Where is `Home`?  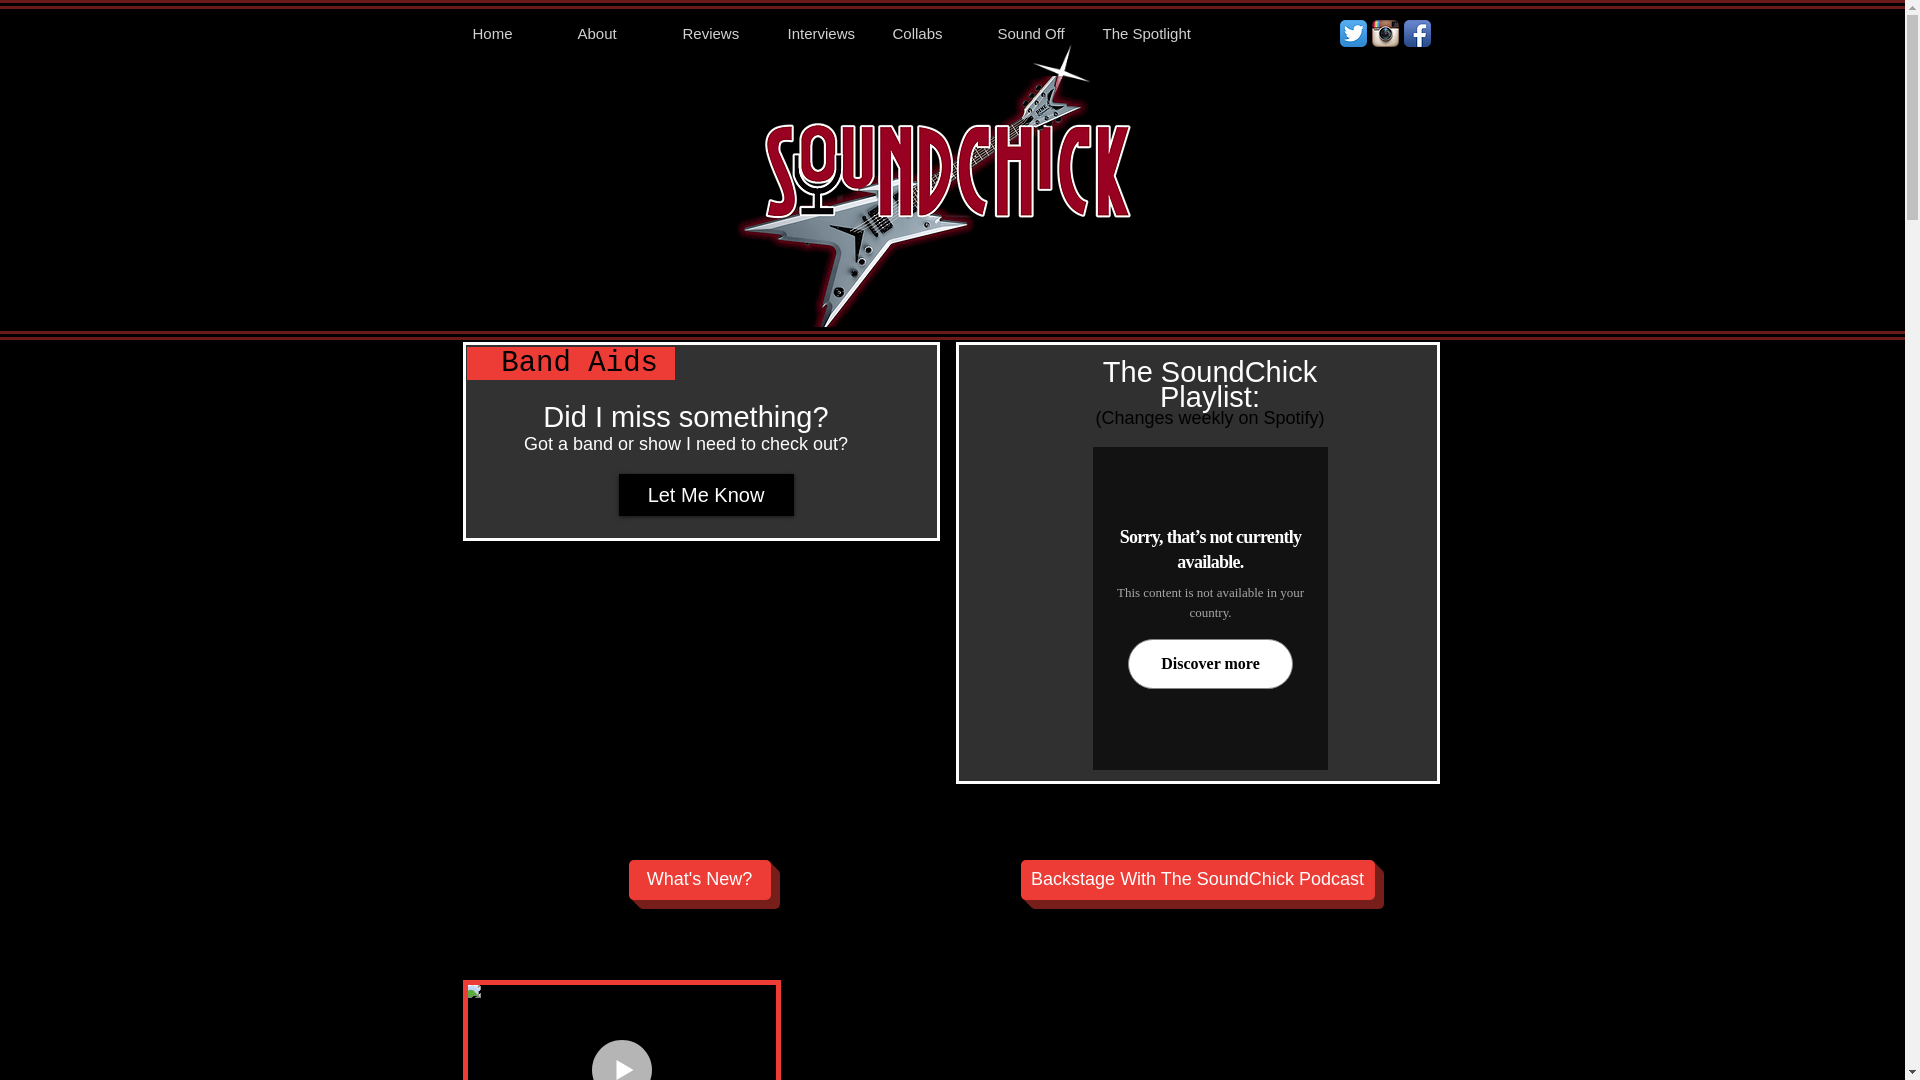 Home is located at coordinates (514, 34).